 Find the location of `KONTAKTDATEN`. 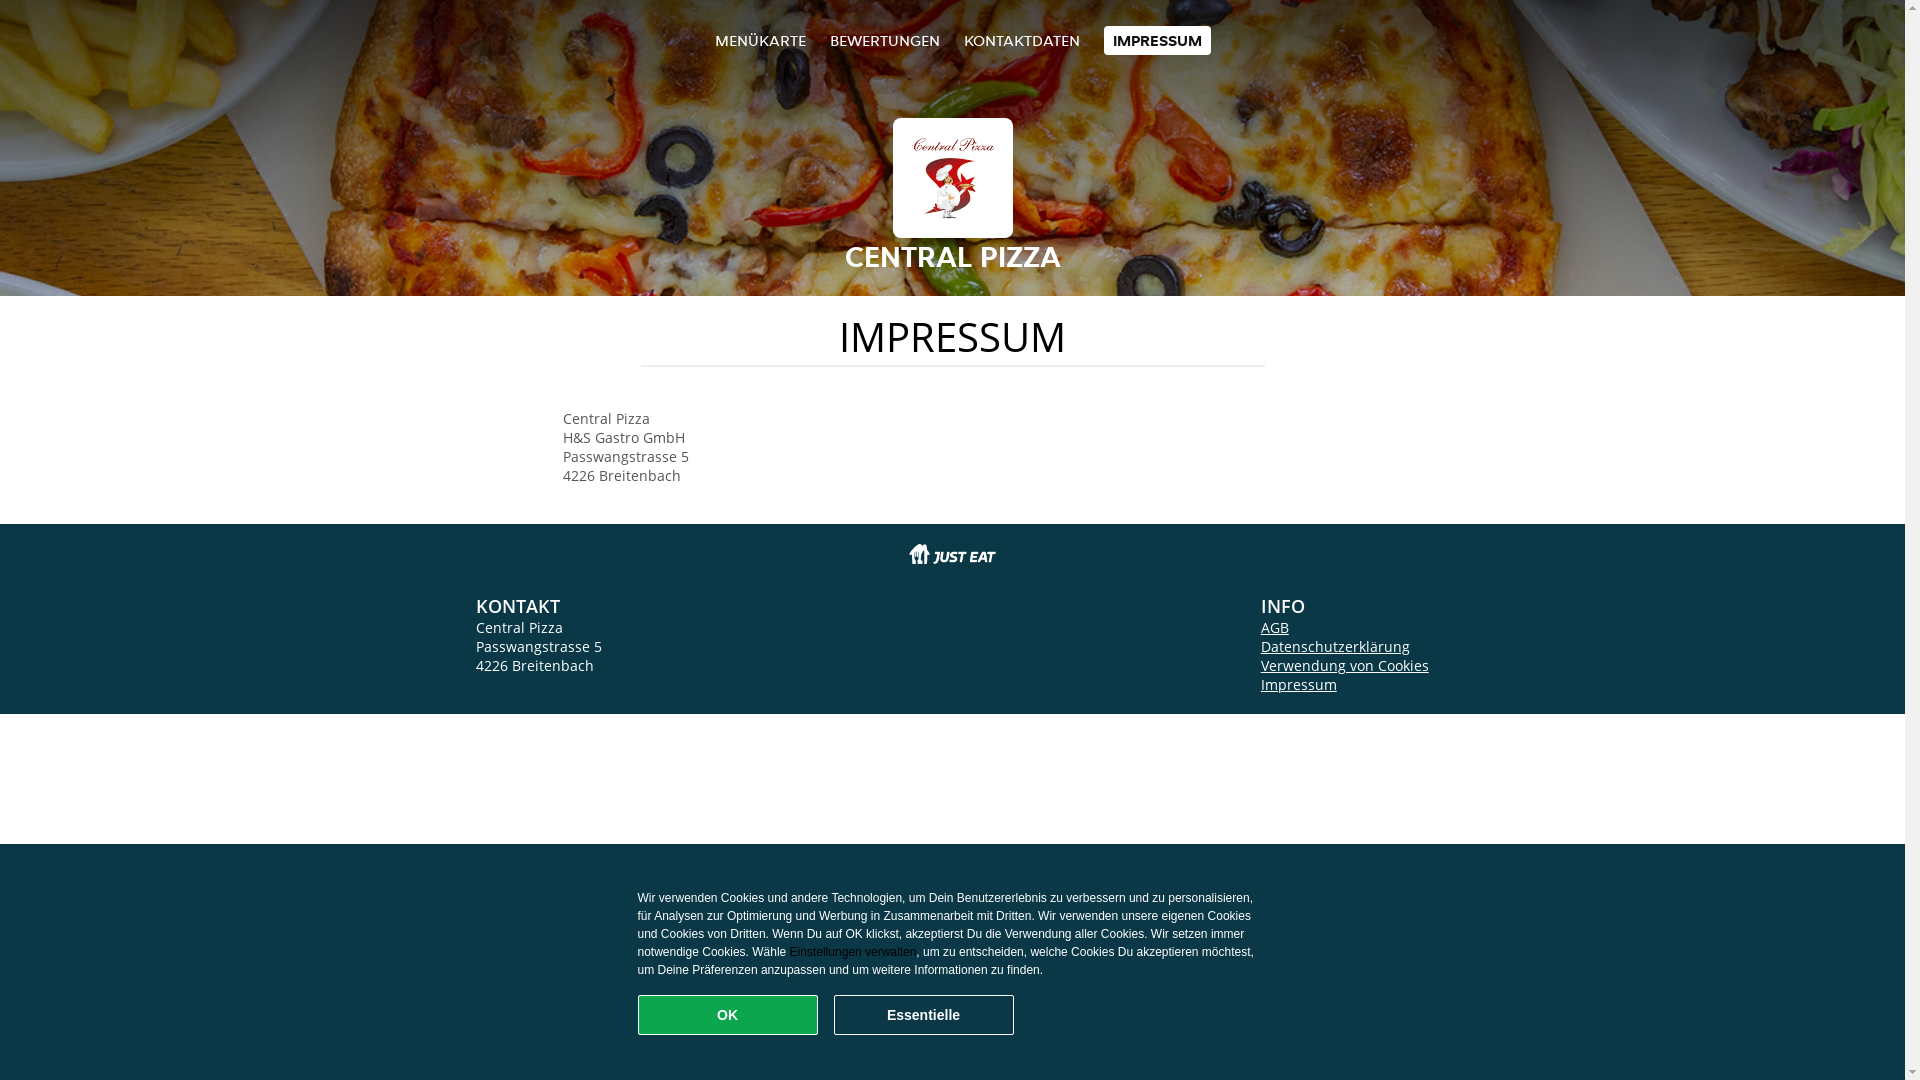

KONTAKTDATEN is located at coordinates (1022, 40).